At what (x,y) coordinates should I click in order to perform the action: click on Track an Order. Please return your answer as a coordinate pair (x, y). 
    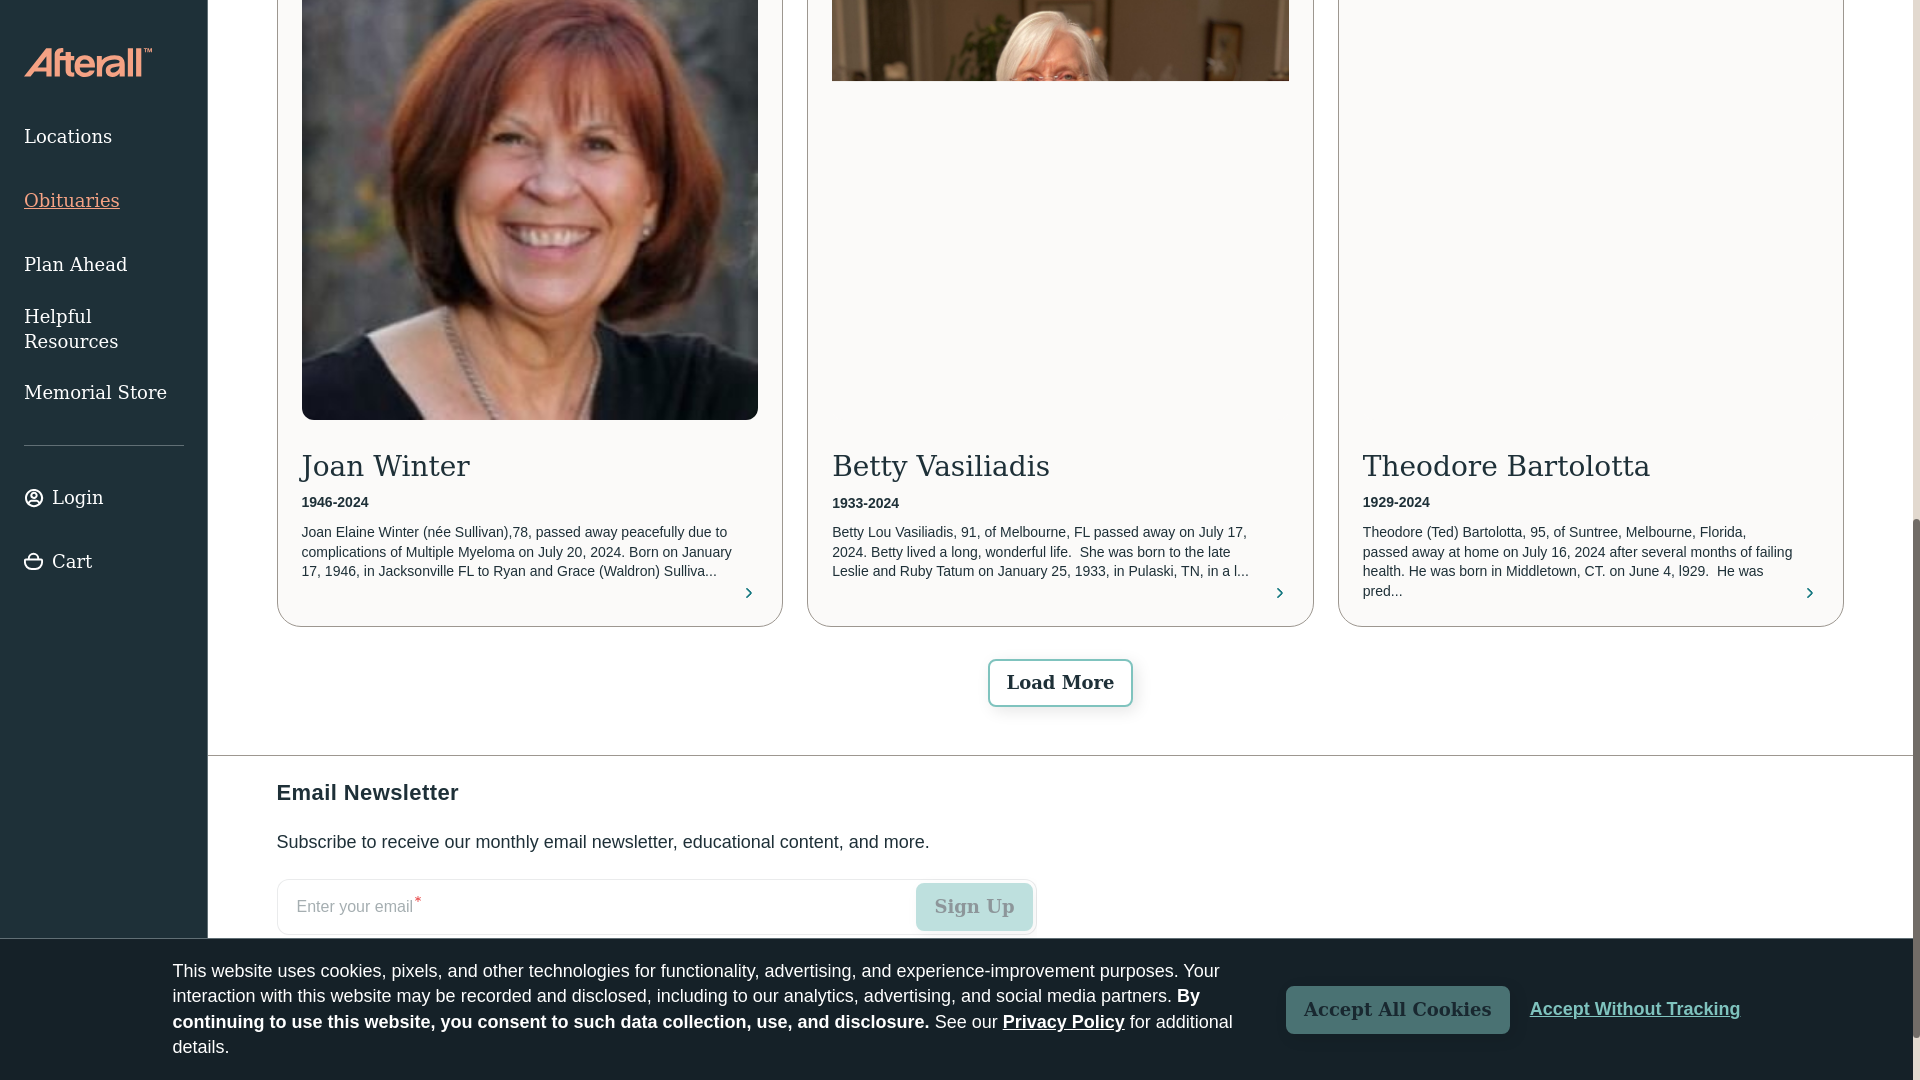
    Looking at the image, I should click on (340, 1040).